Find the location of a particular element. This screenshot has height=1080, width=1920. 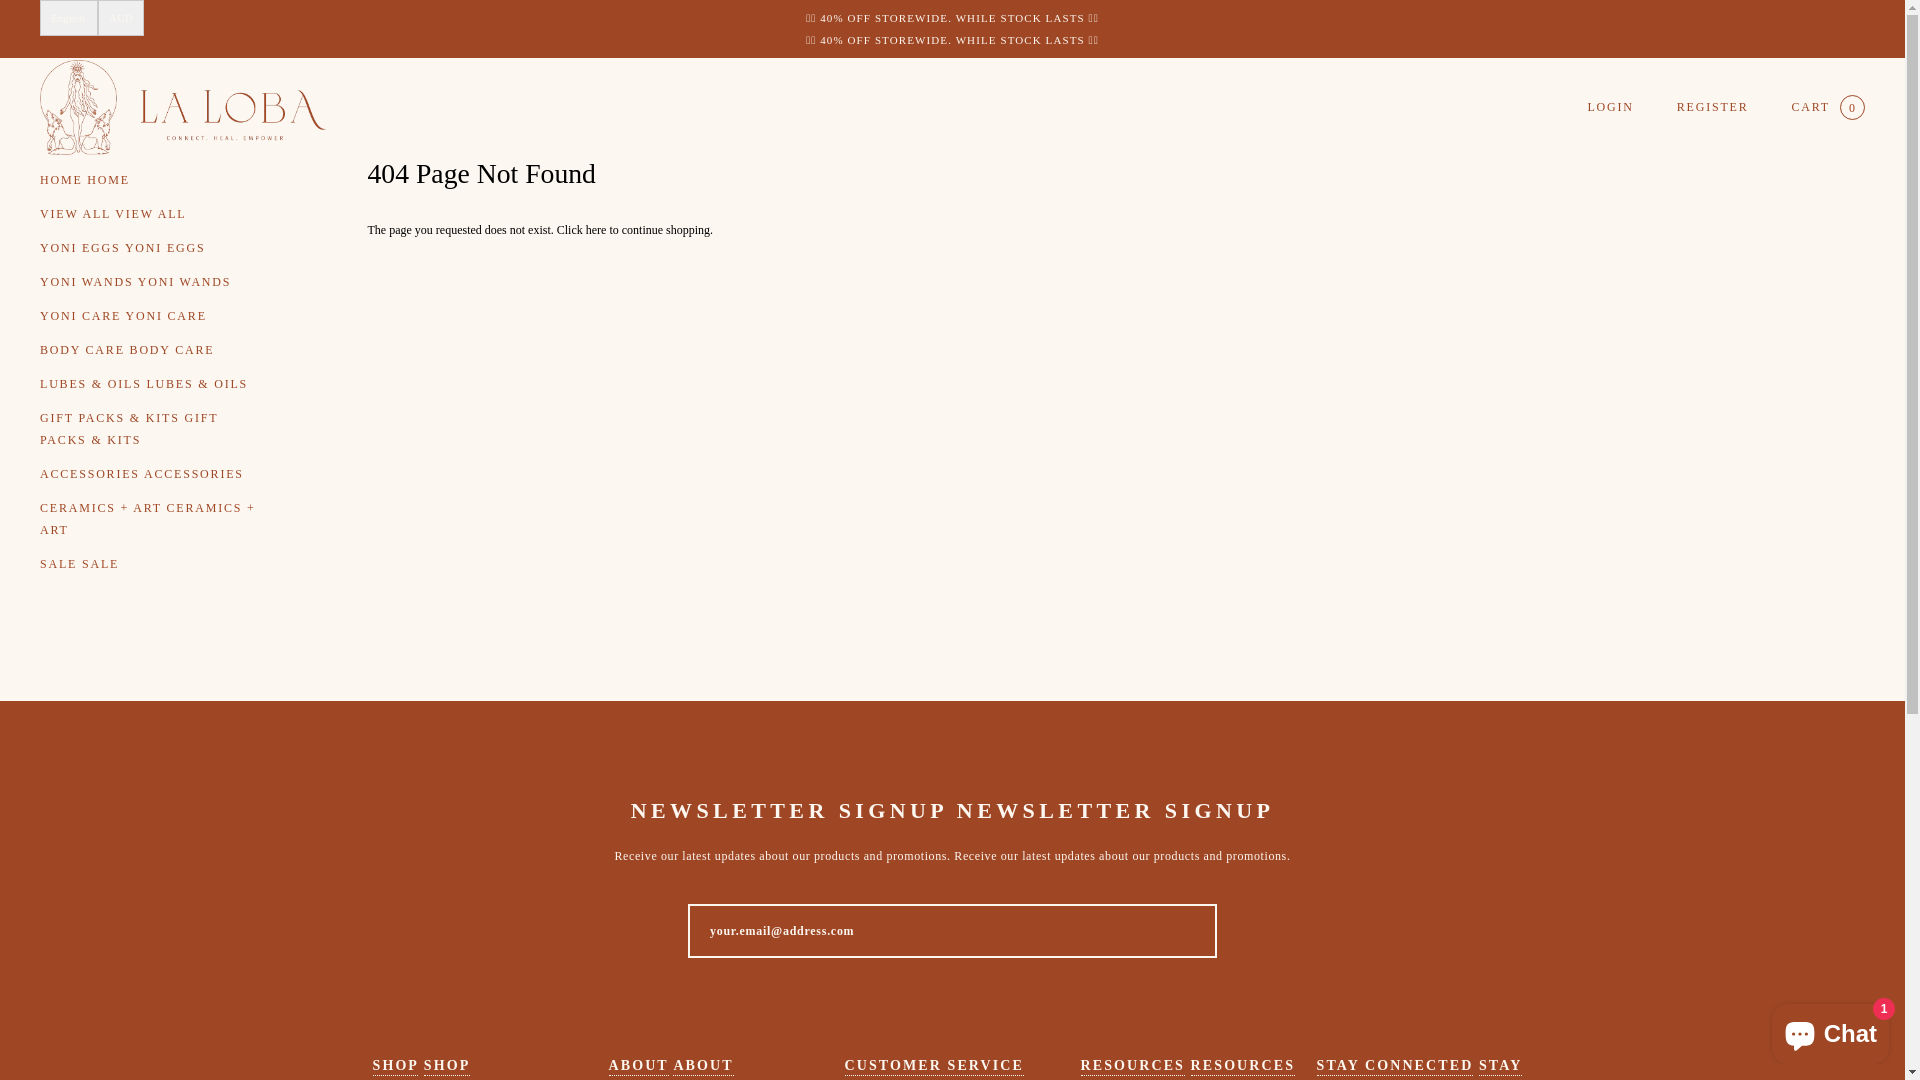

Shopify online store chat is located at coordinates (1830, 1030).